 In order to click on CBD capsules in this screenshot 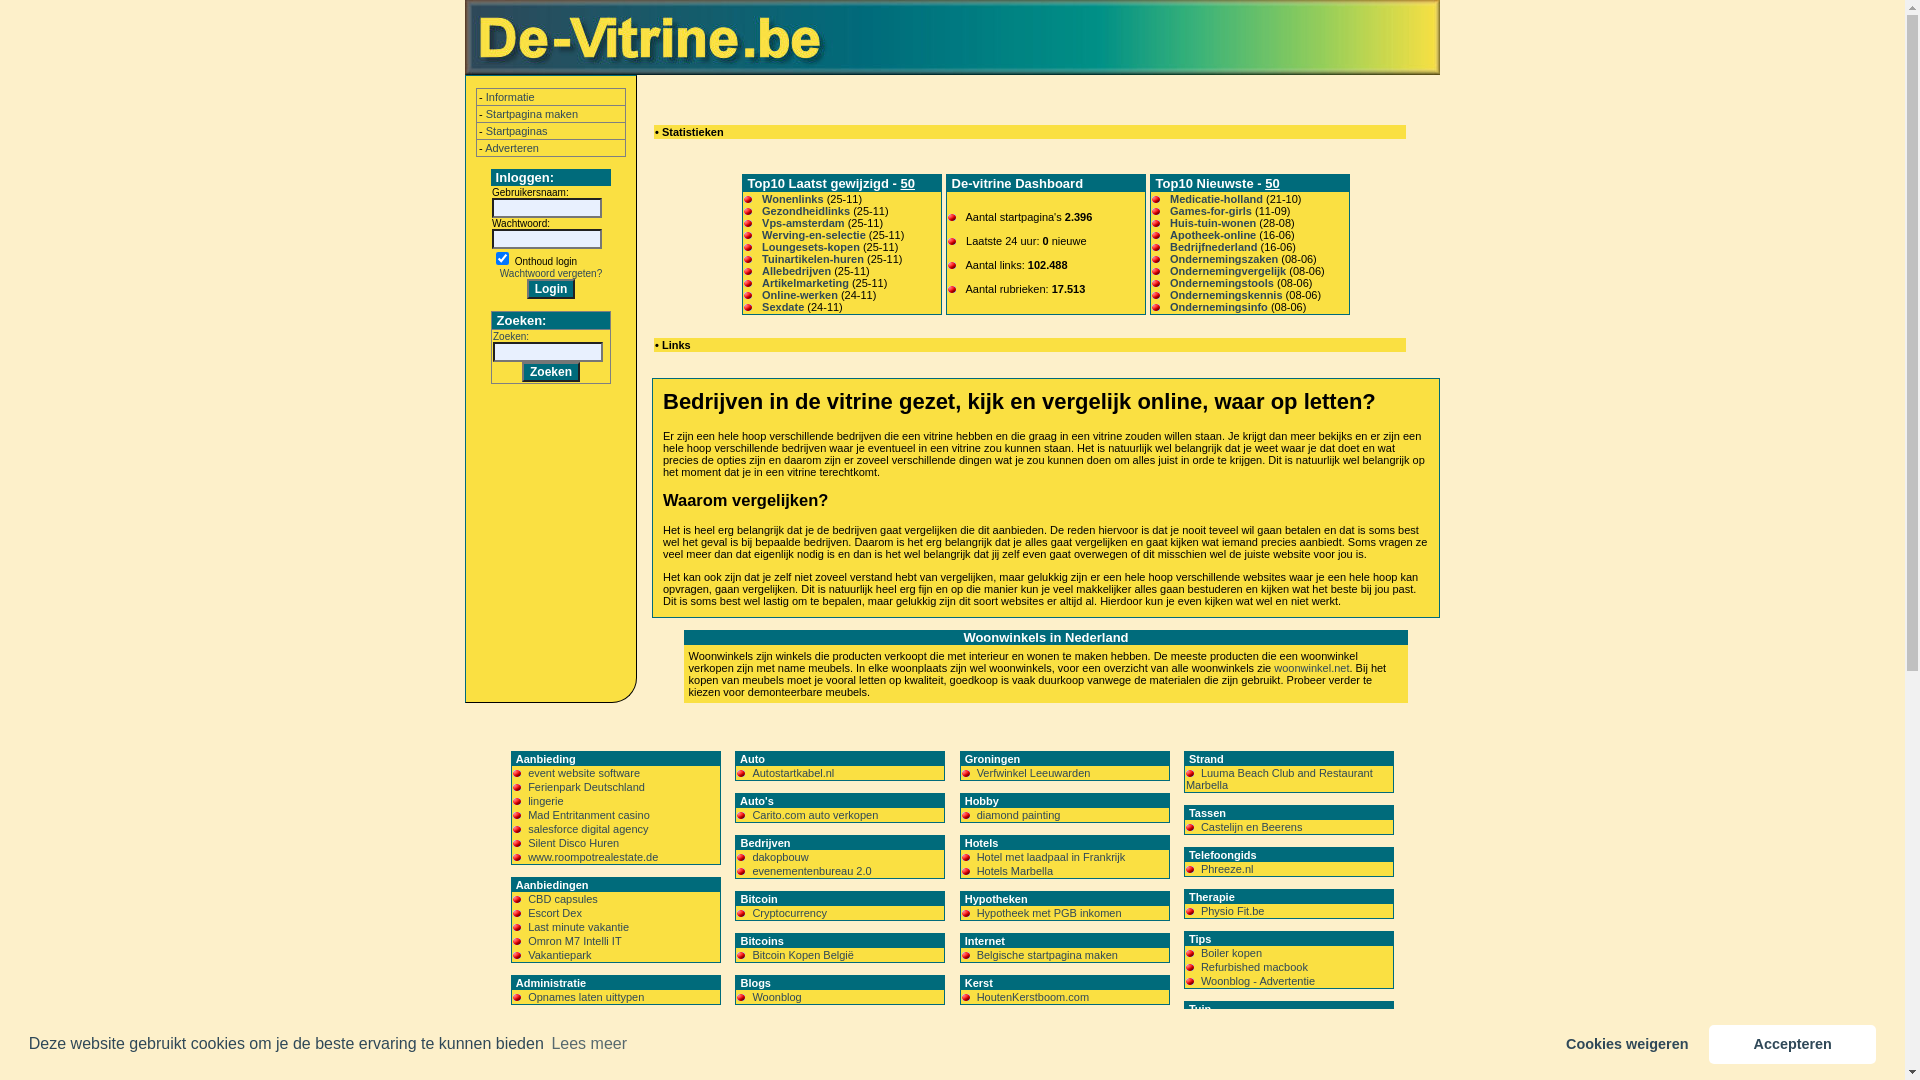, I will do `click(563, 898)`.